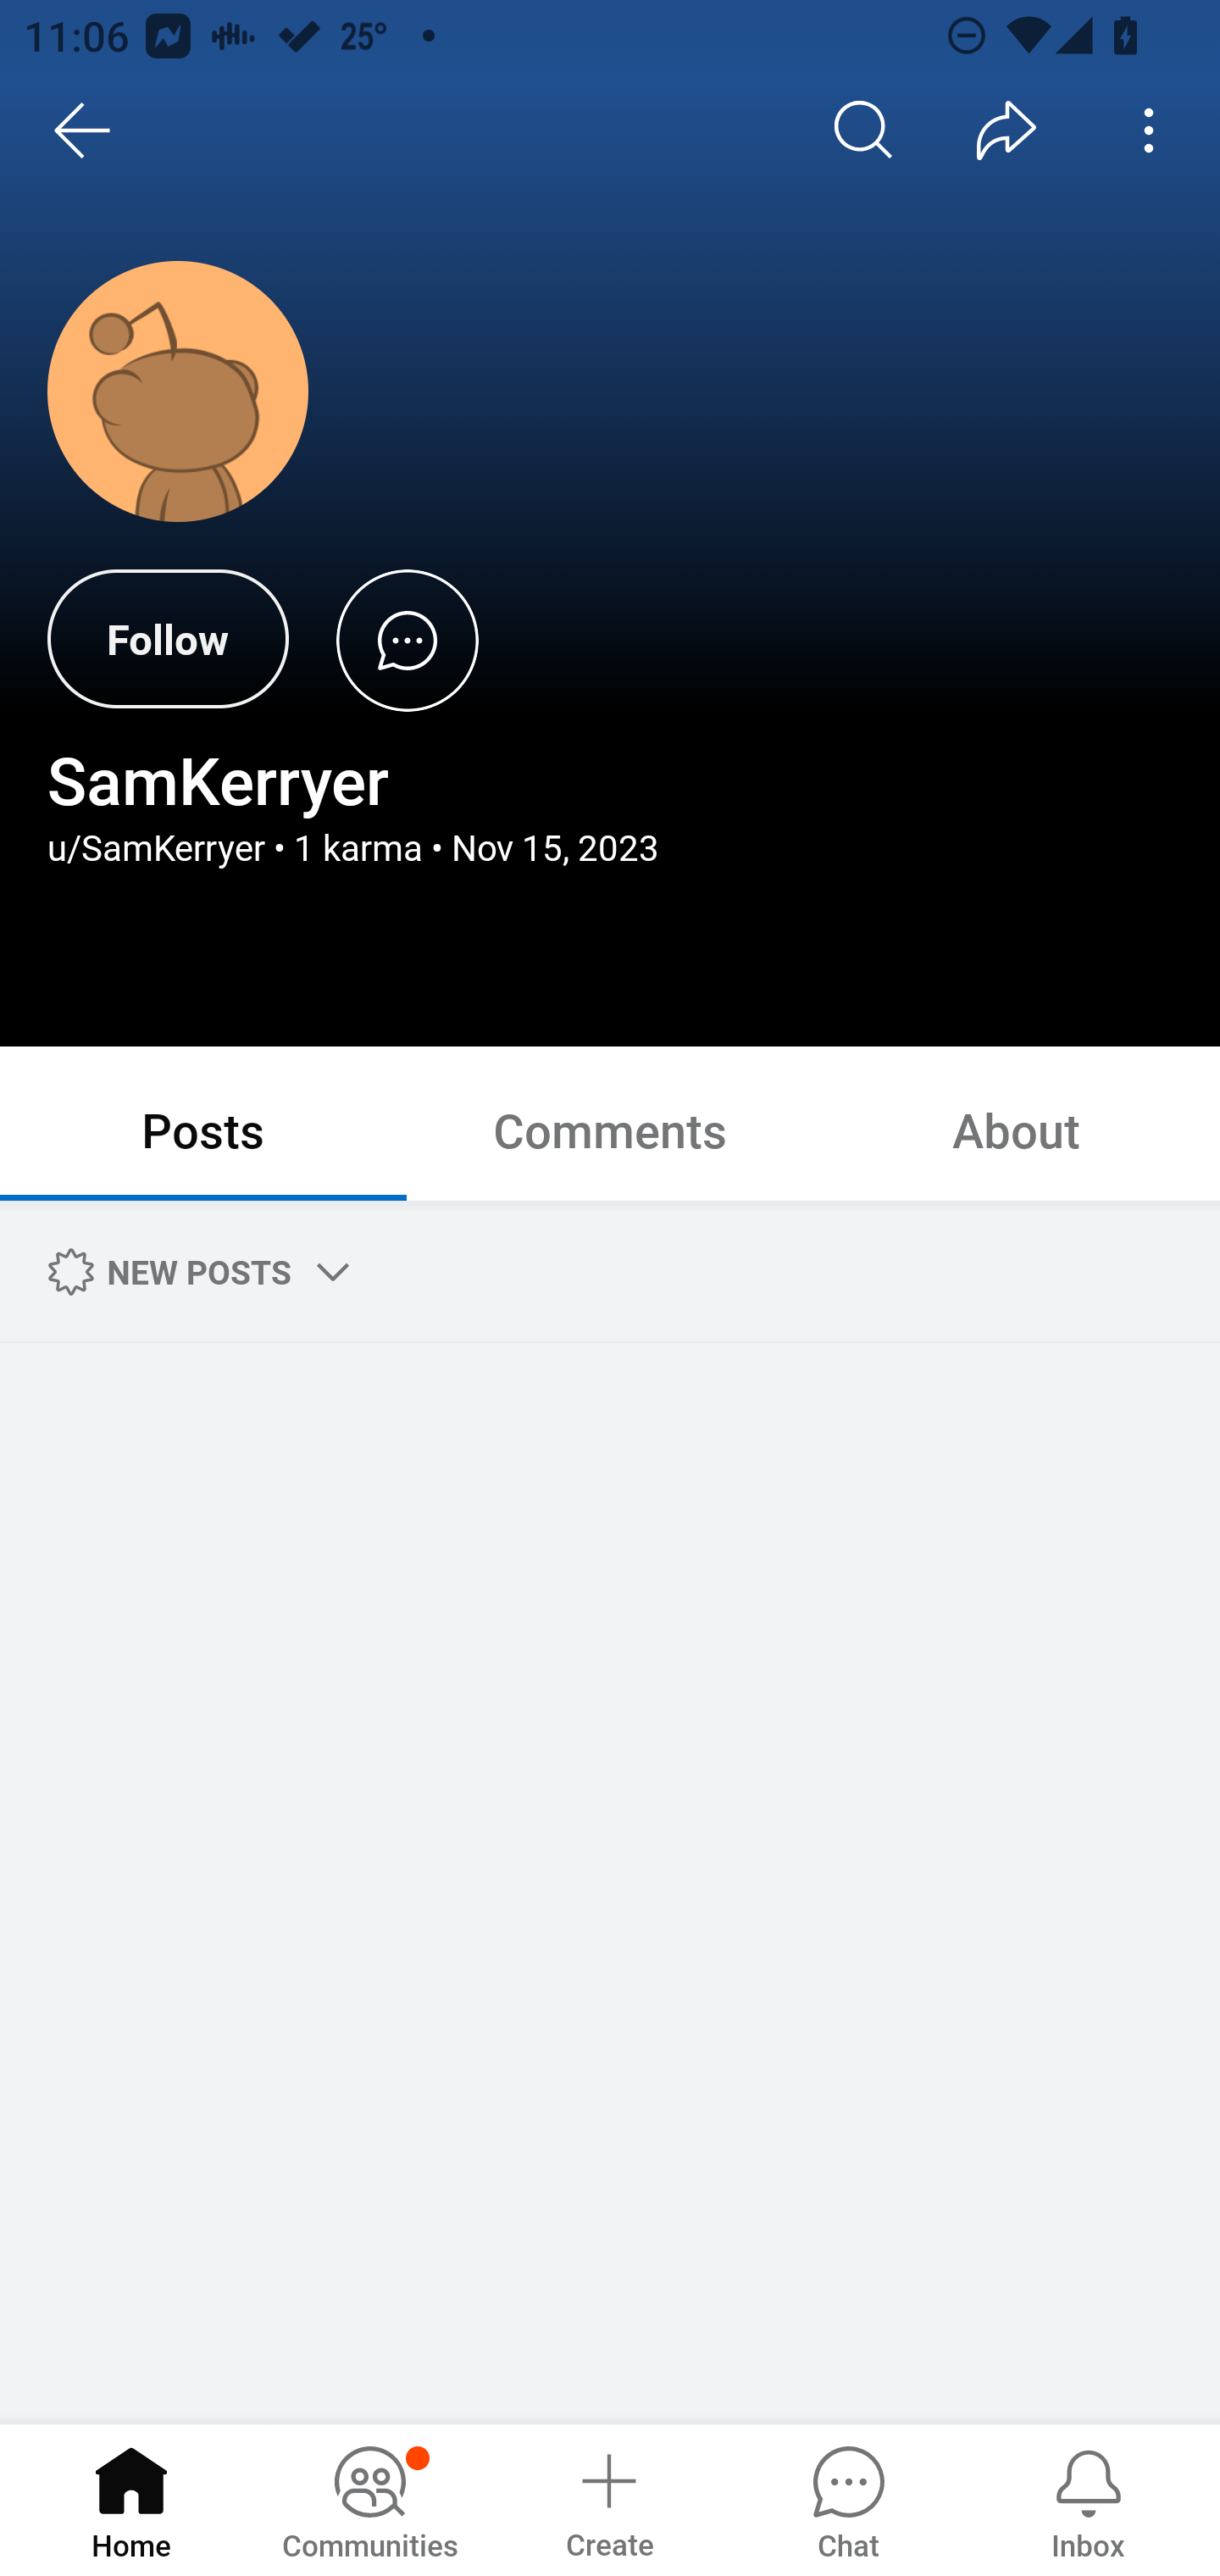 This screenshot has width=1220, height=2576. Describe the element at coordinates (1088, 2498) in the screenshot. I see `Inbox` at that location.